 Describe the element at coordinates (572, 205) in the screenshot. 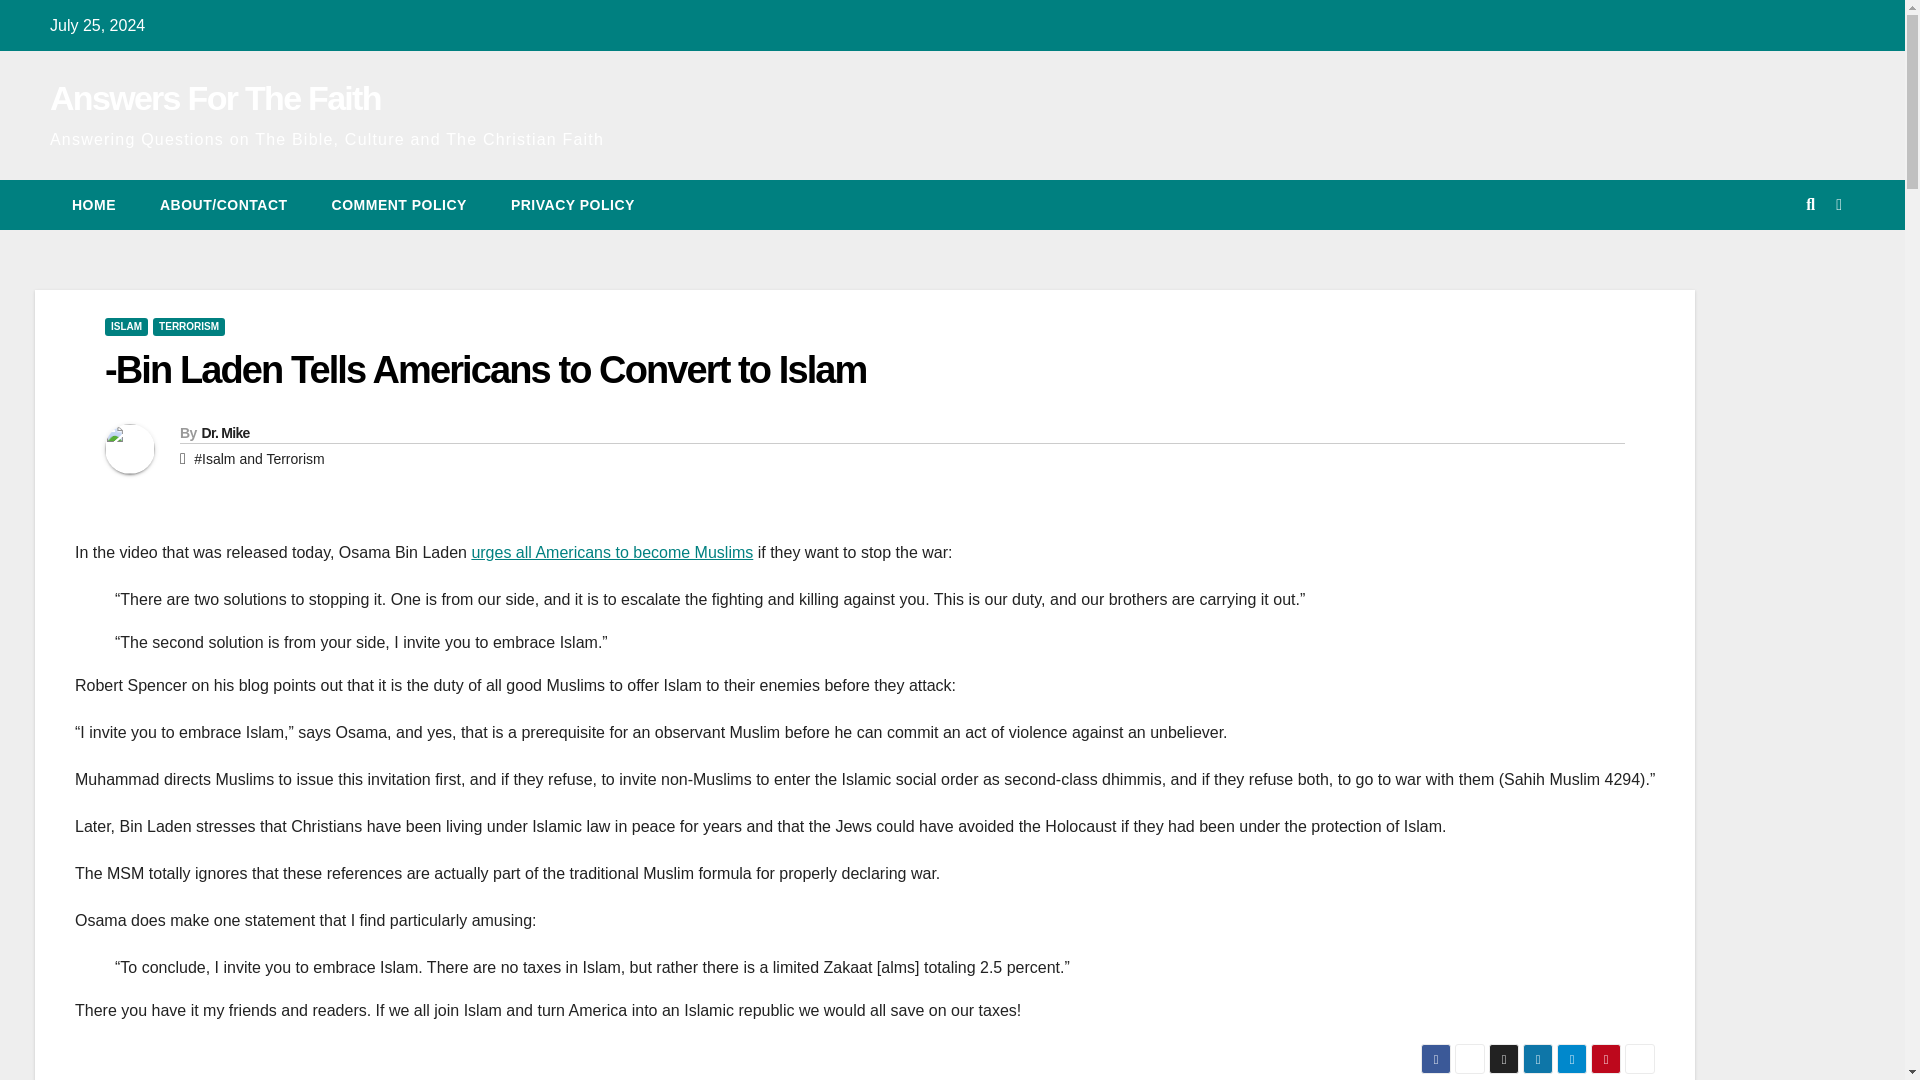

I see `PRIVACY POLICY` at that location.